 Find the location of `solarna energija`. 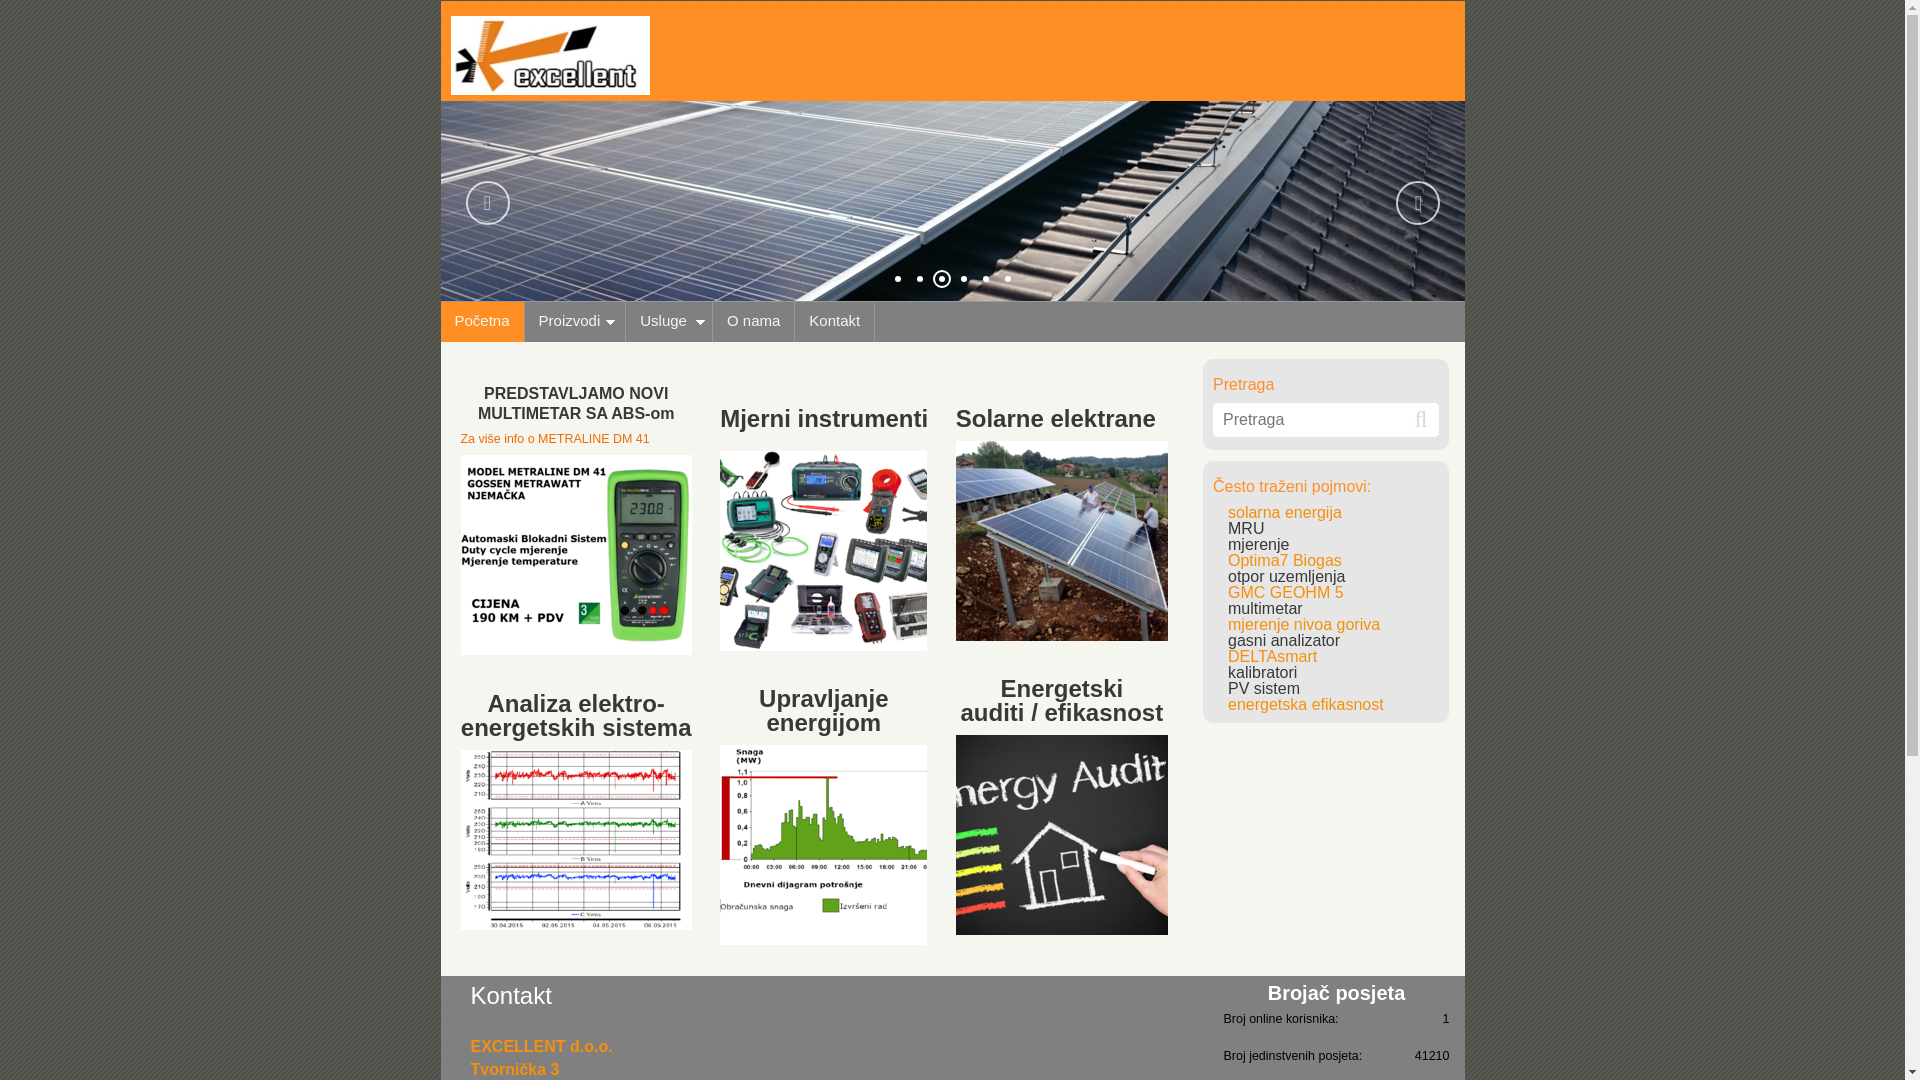

solarna energija is located at coordinates (1285, 512).